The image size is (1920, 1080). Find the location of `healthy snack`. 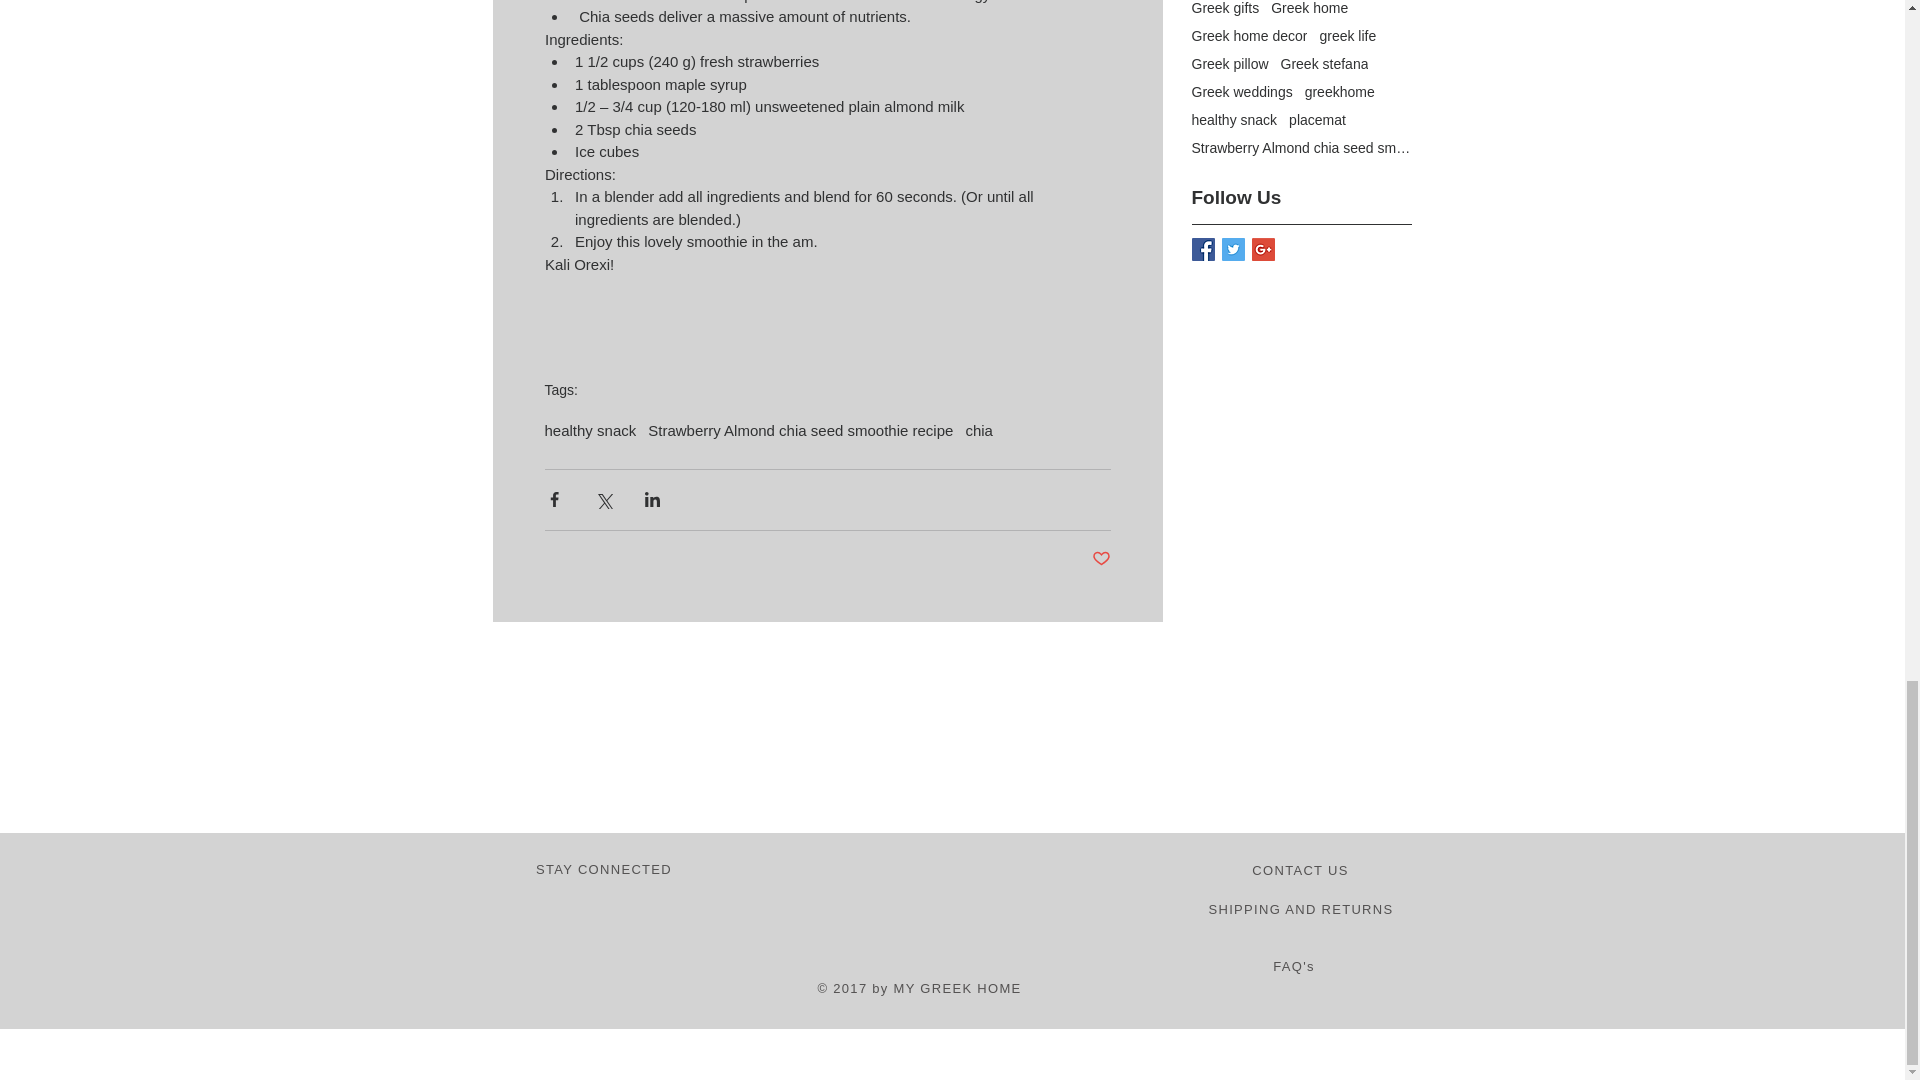

healthy snack is located at coordinates (589, 430).